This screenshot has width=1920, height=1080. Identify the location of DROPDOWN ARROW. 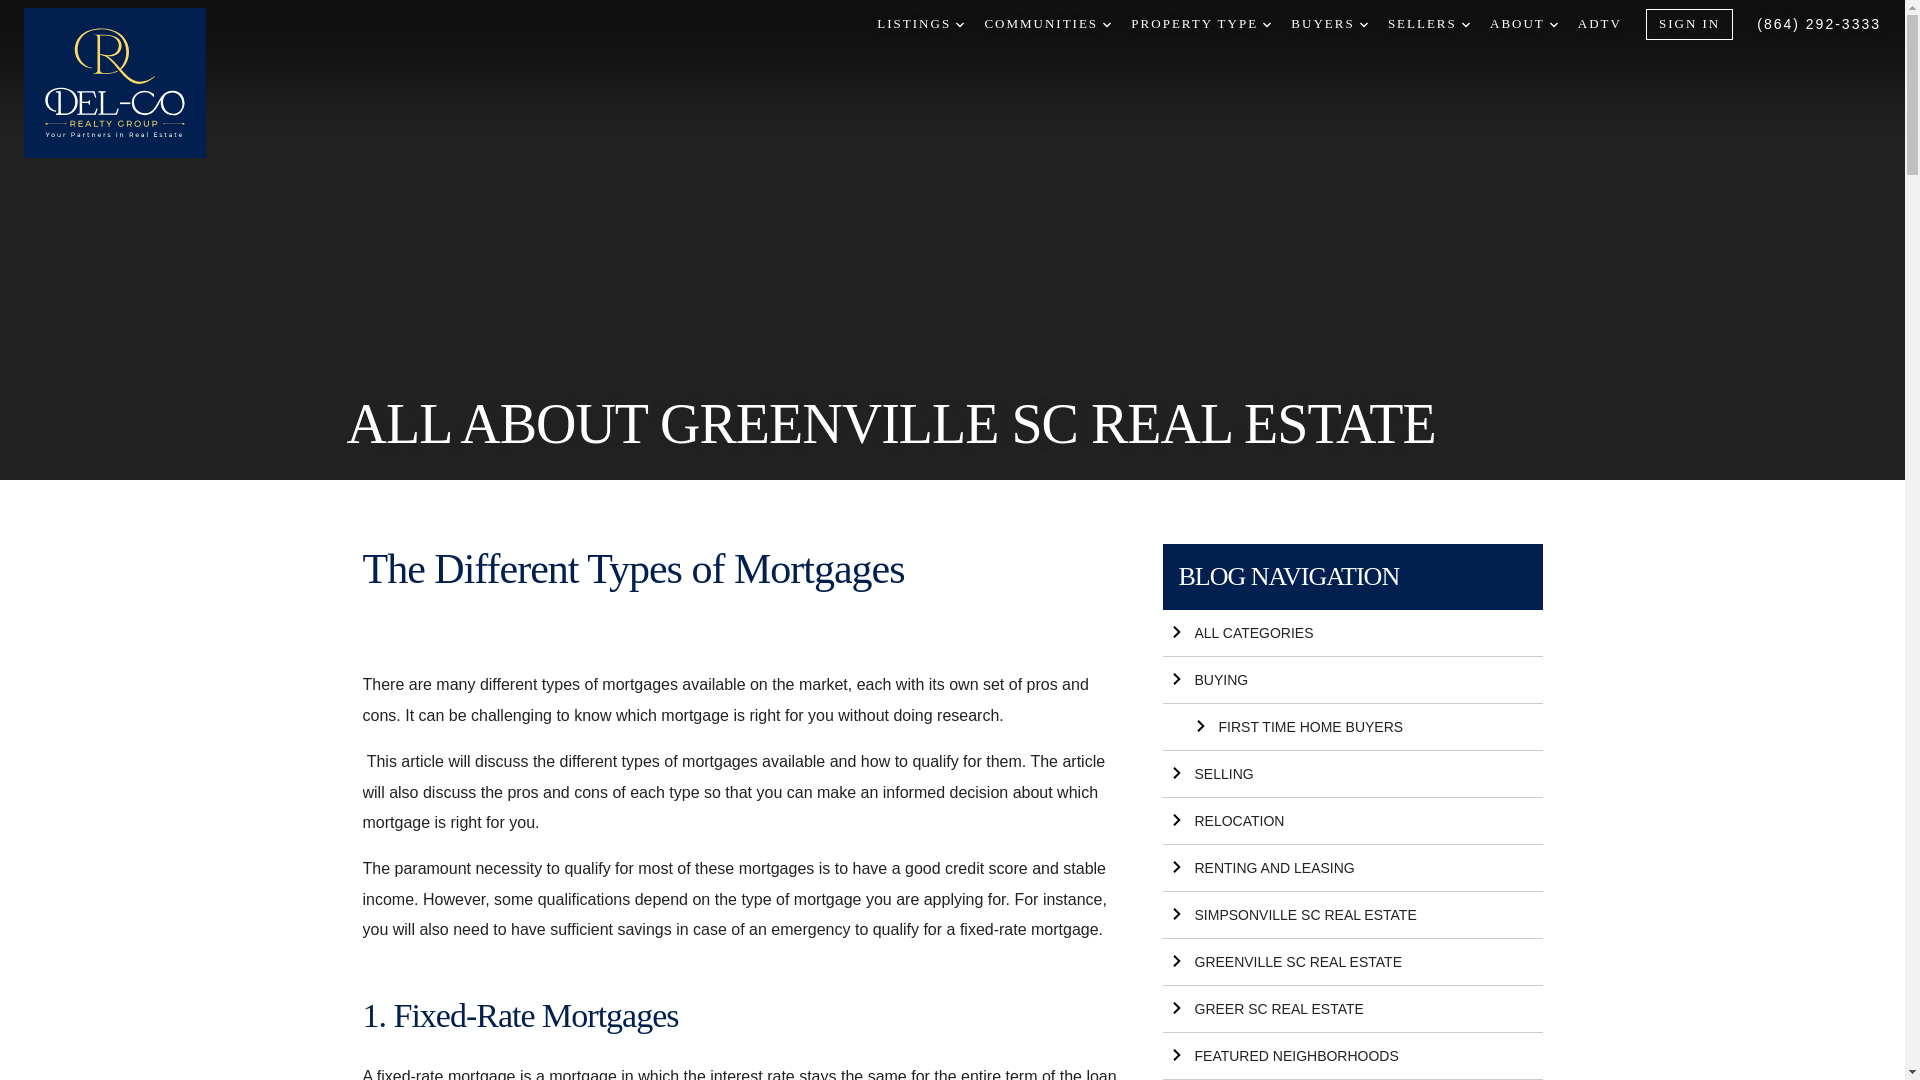
(1106, 24).